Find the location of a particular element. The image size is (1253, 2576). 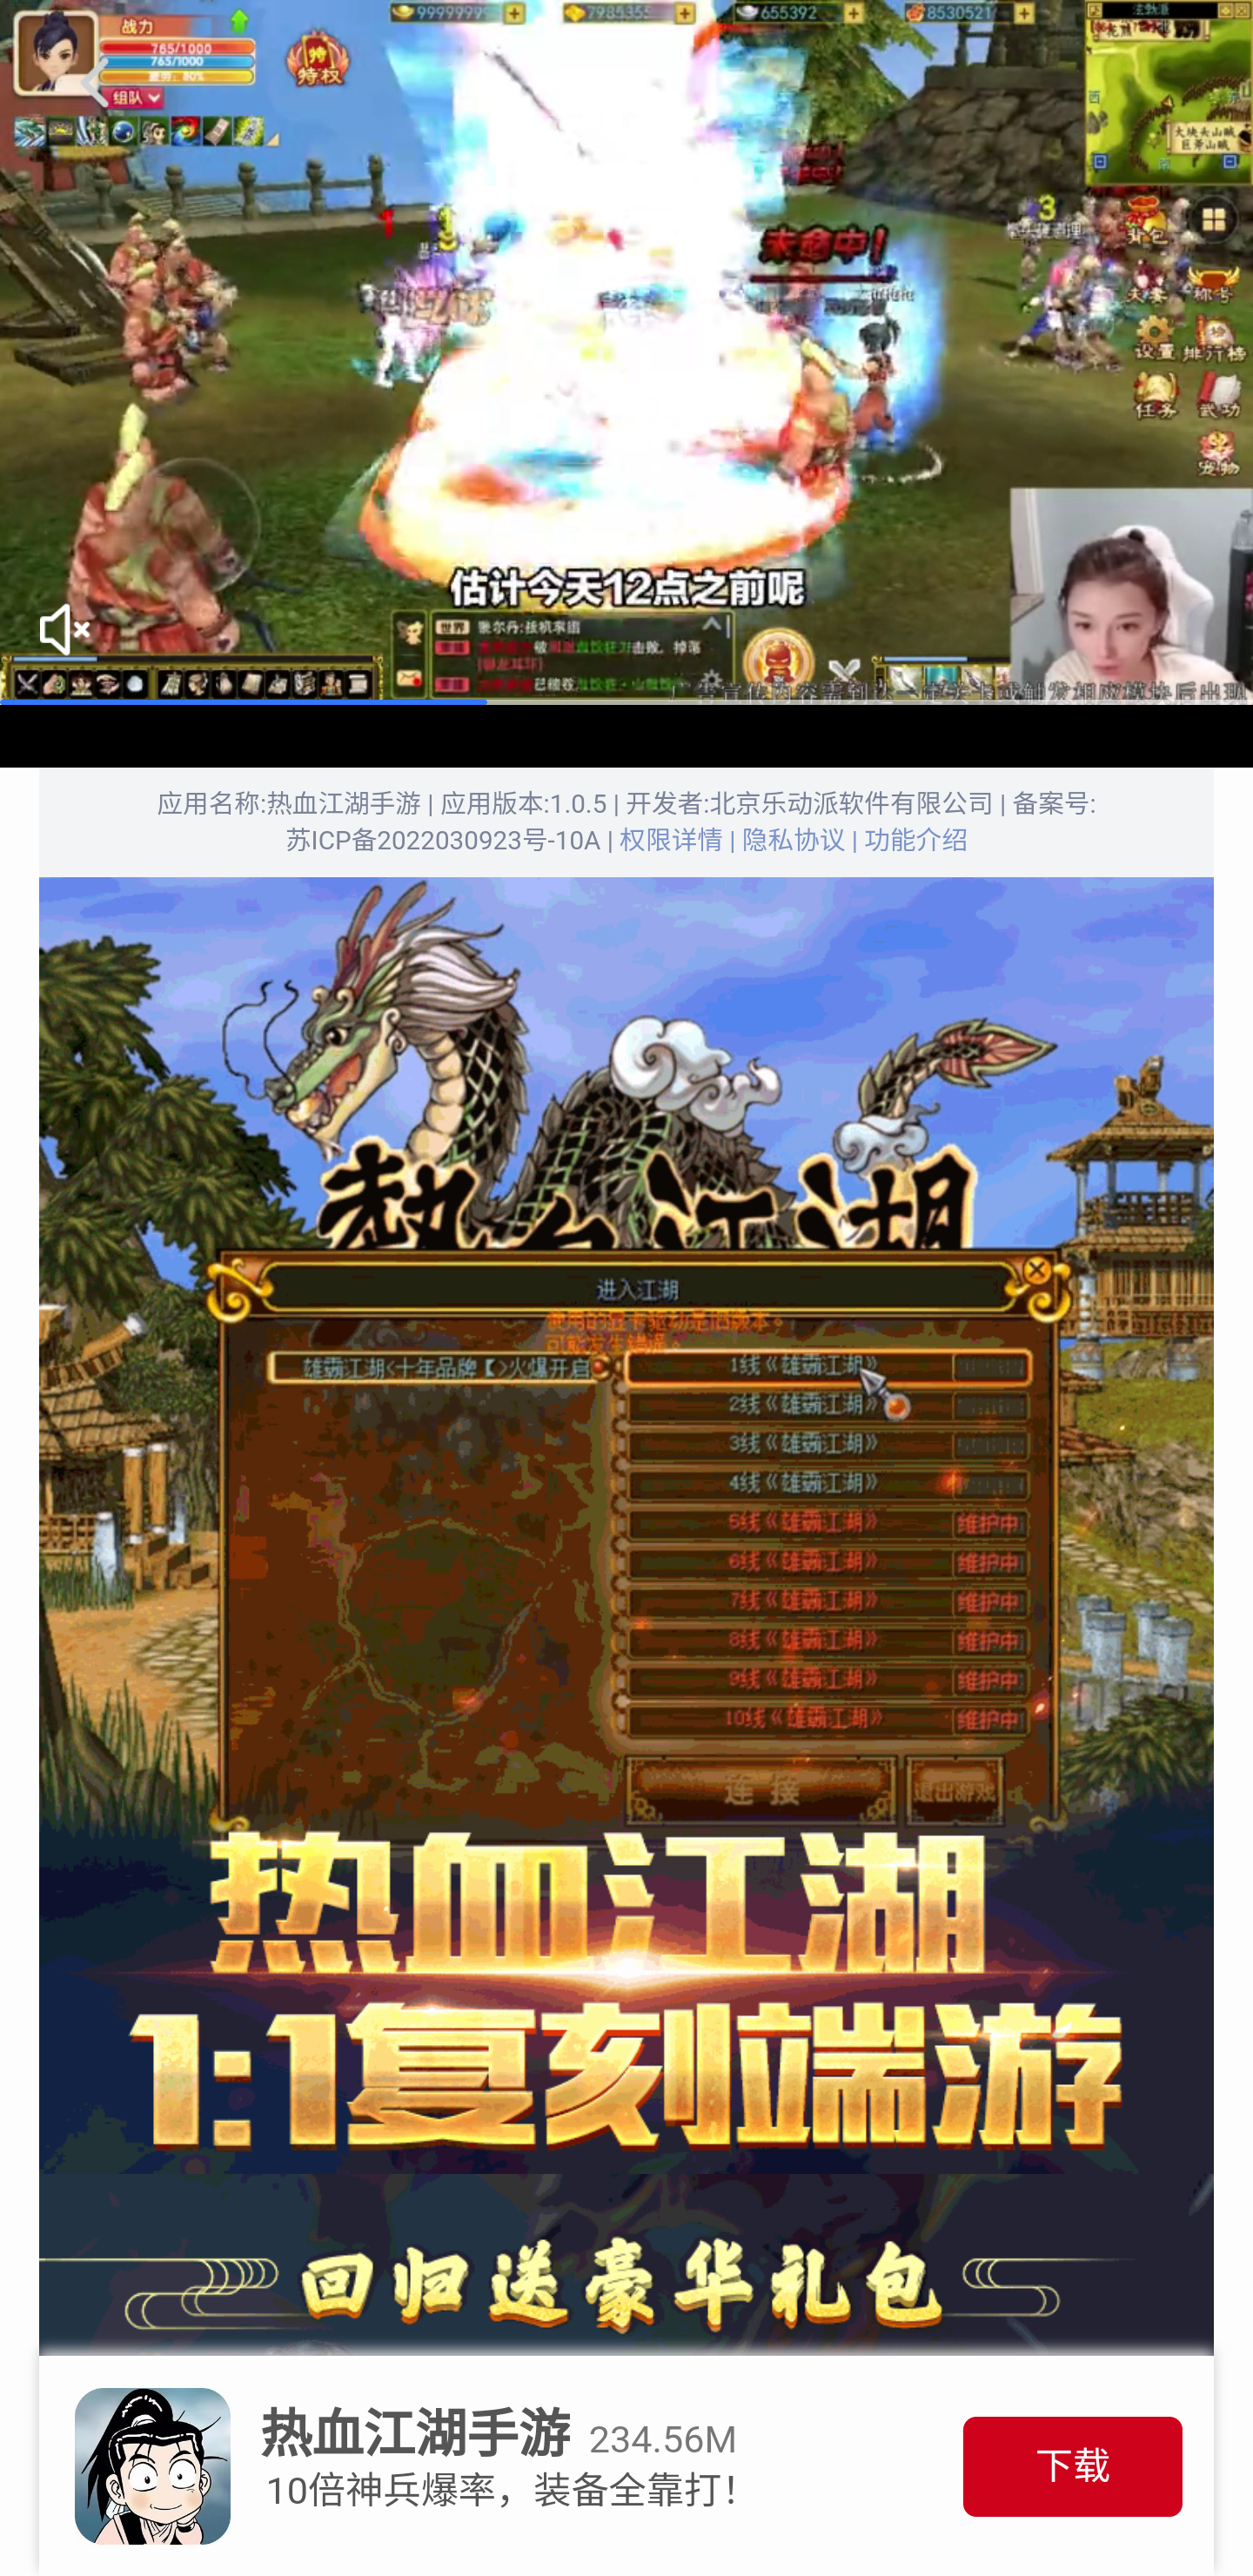

广告 15035.0 is located at coordinates (626, 353).